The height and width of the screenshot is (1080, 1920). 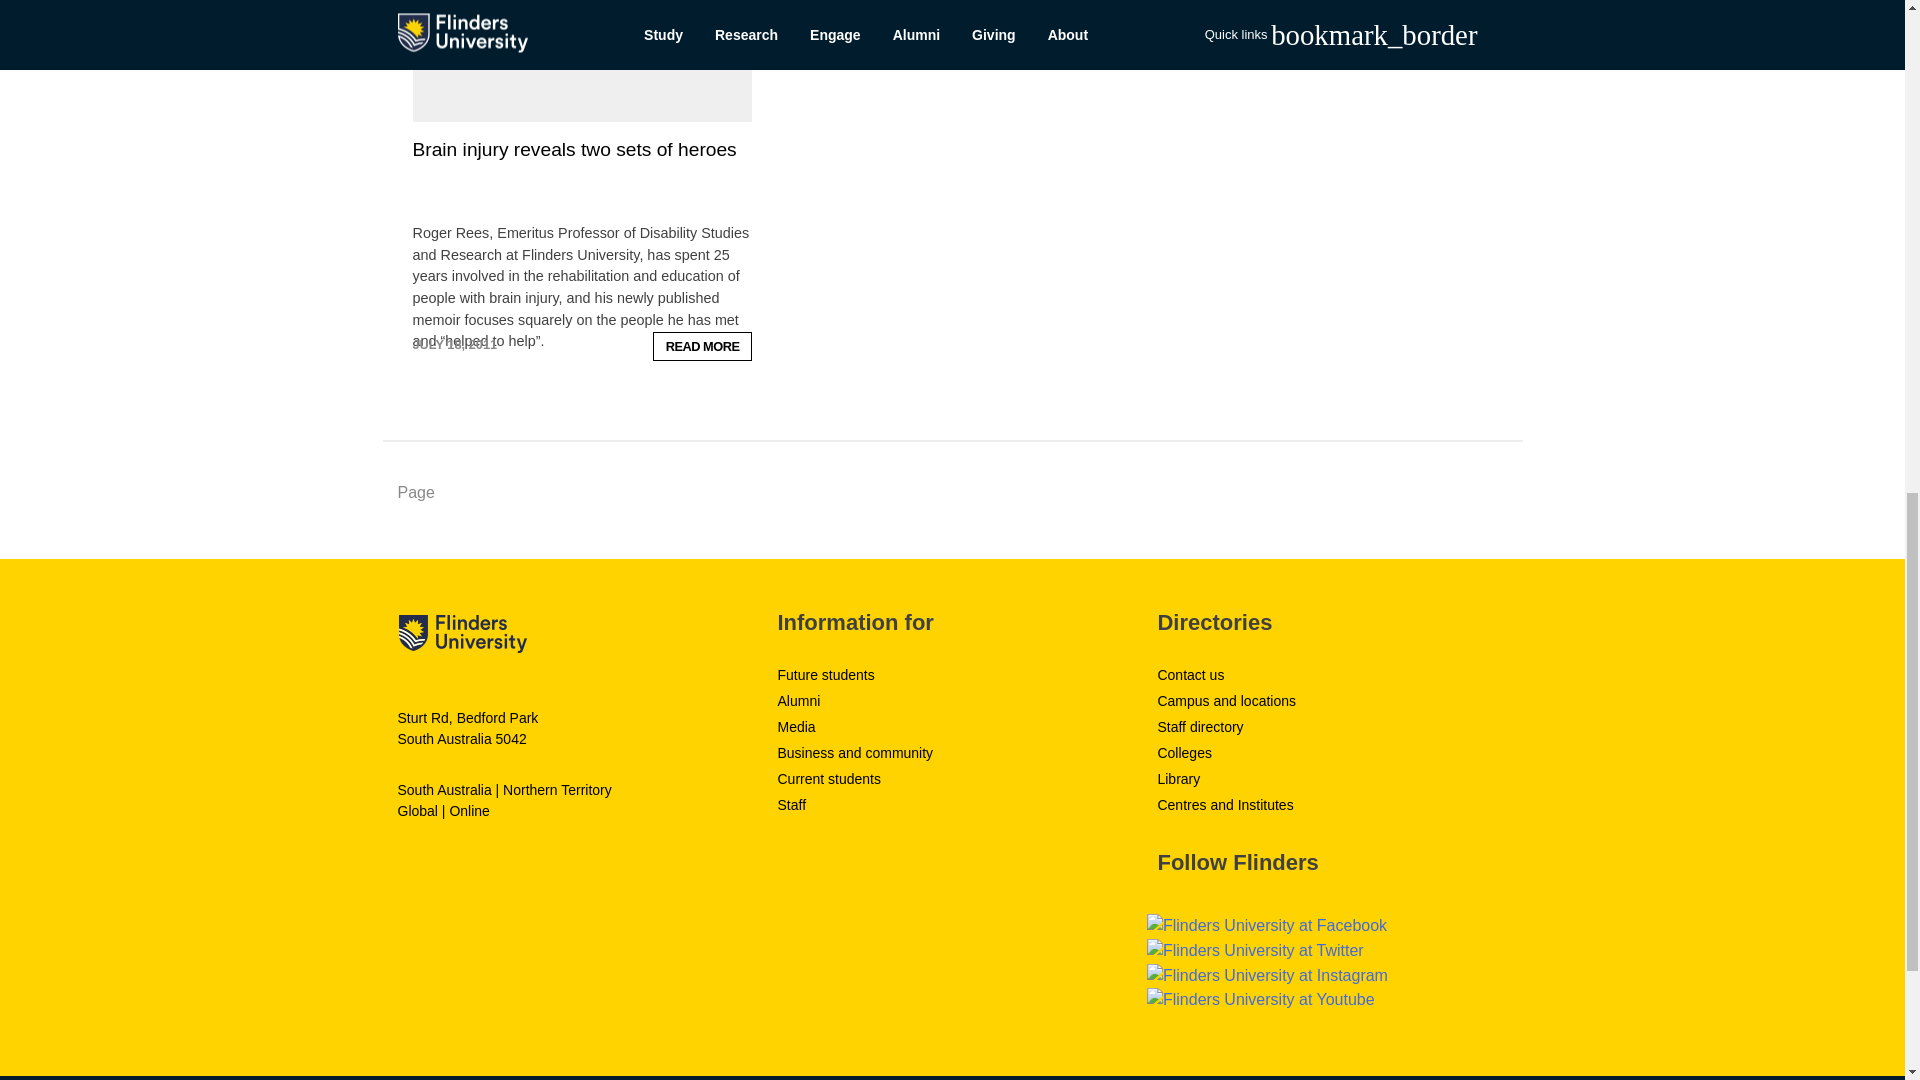 I want to click on Business and community, so click(x=855, y=753).